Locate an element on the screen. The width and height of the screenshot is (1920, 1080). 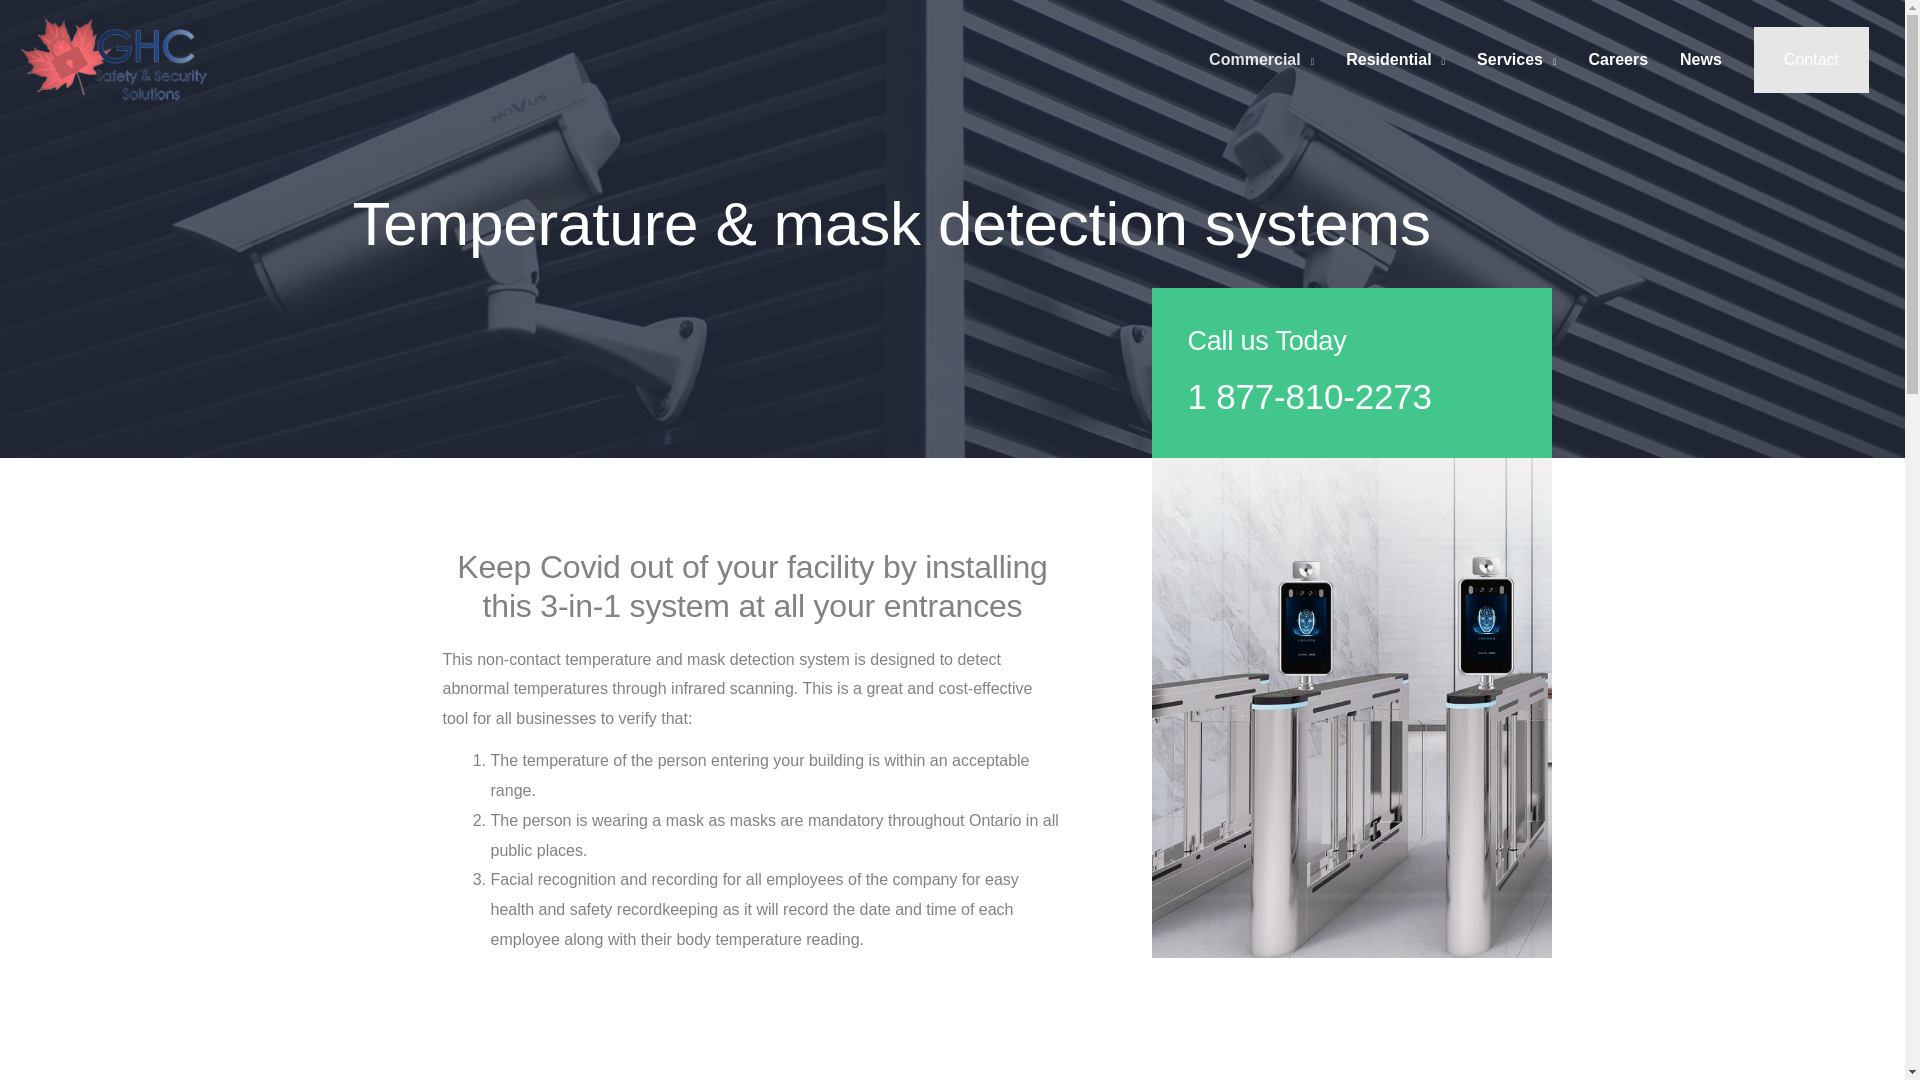
Careers is located at coordinates (1618, 60).